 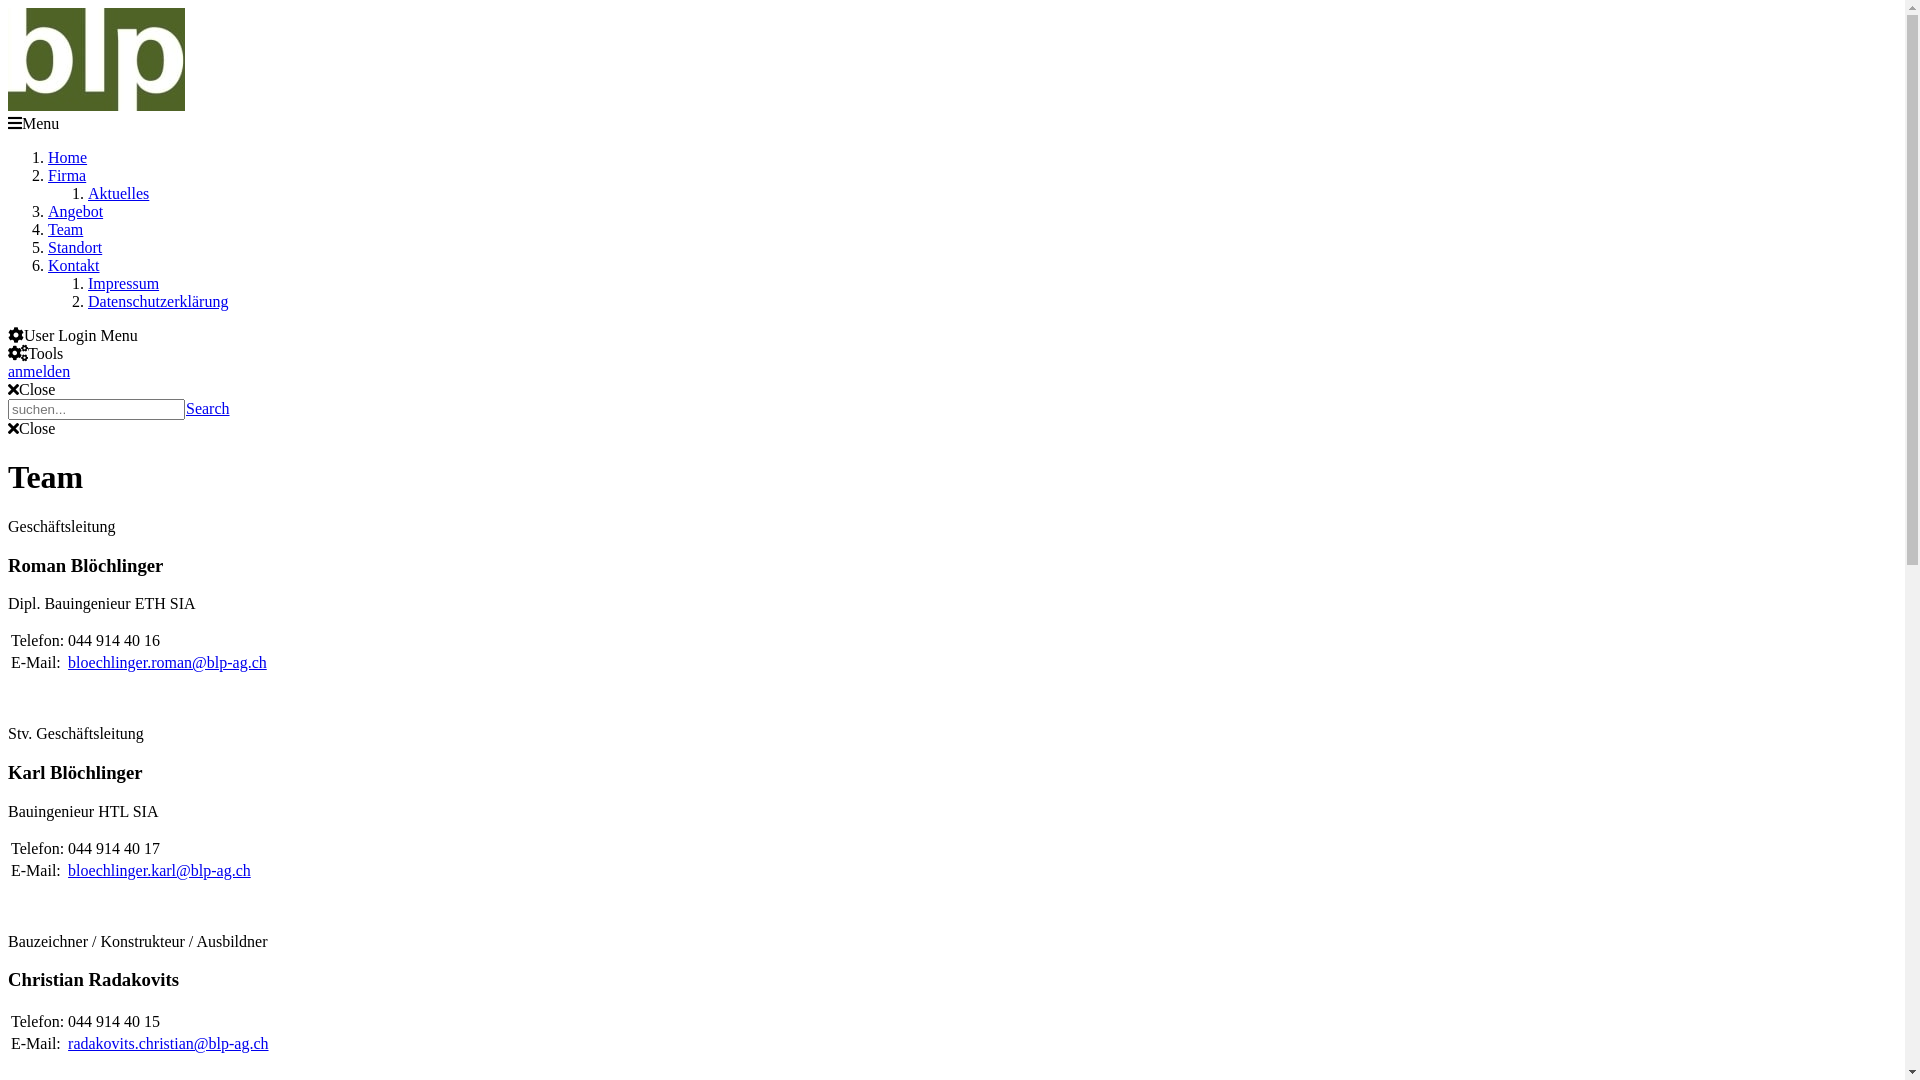 I want to click on Home, so click(x=68, y=158).